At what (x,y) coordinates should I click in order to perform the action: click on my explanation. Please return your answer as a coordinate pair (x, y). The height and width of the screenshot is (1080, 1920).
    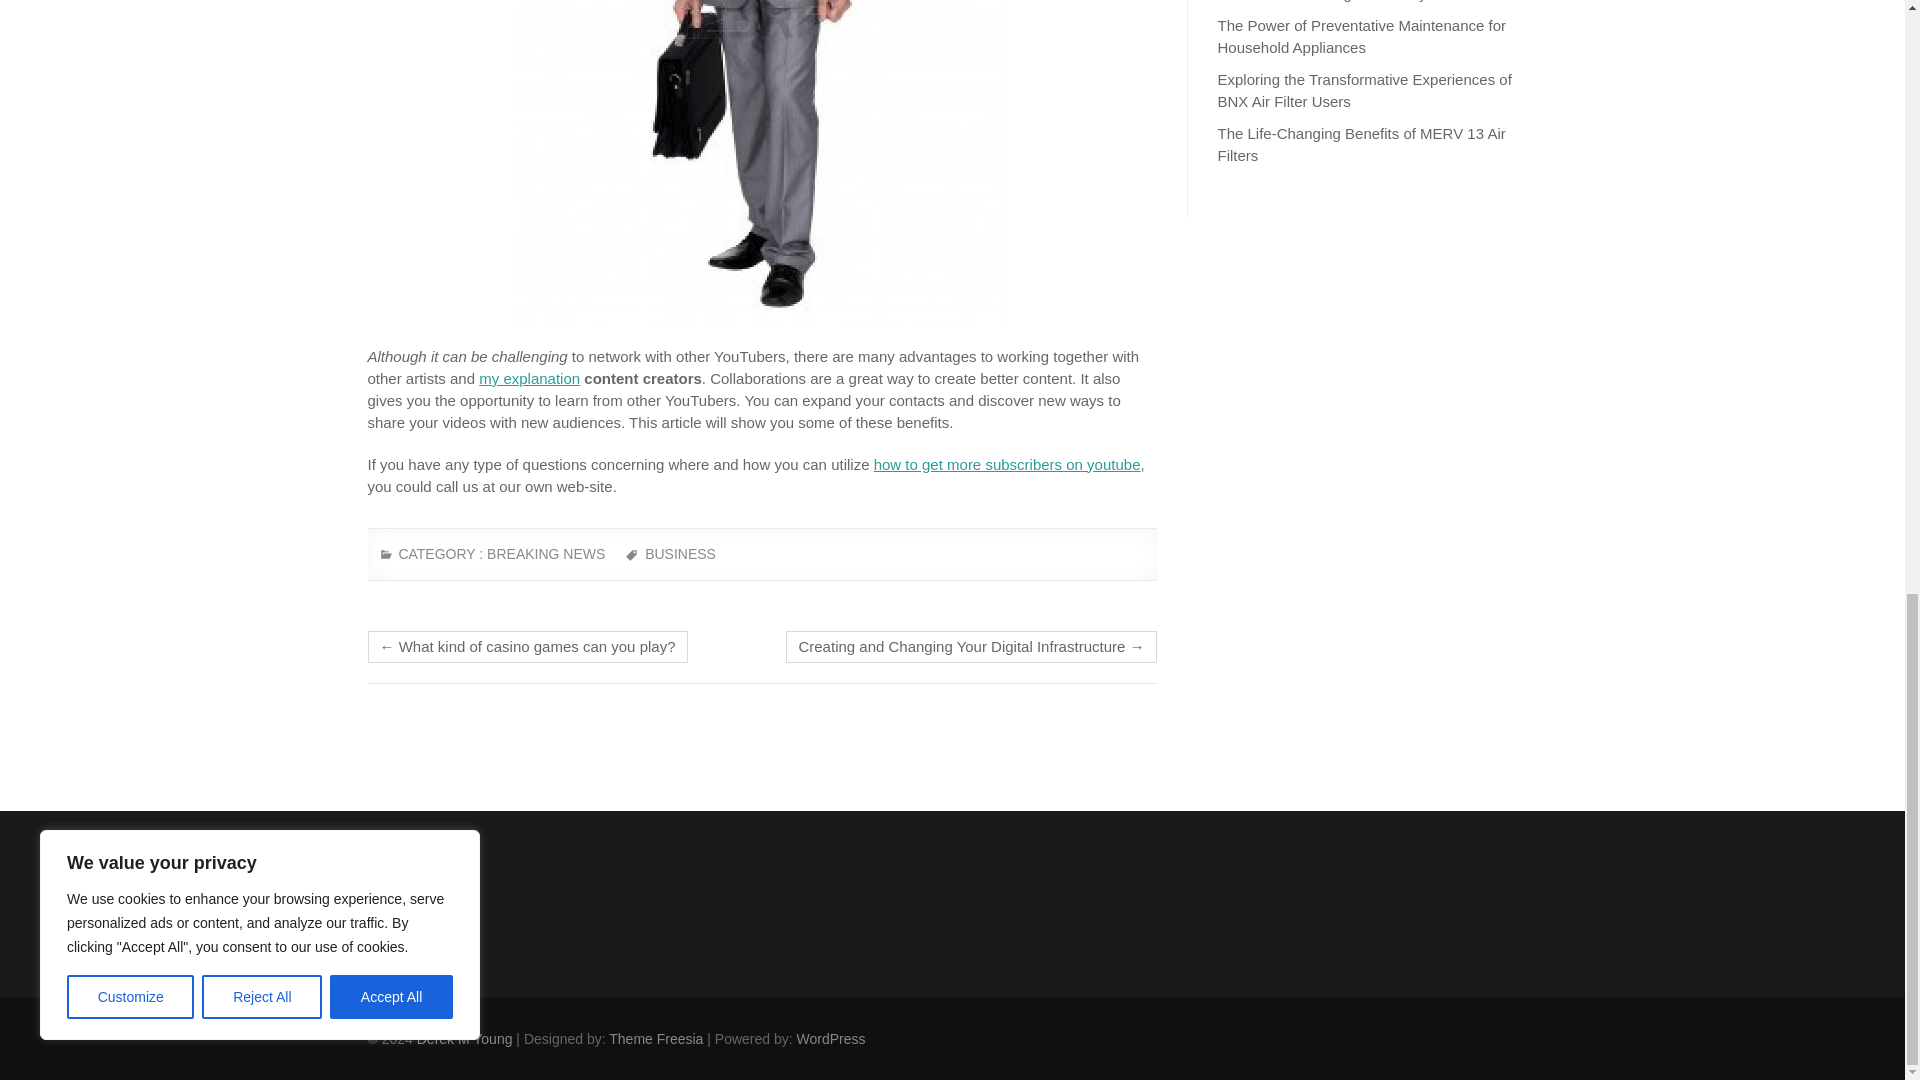
    Looking at the image, I should click on (528, 378).